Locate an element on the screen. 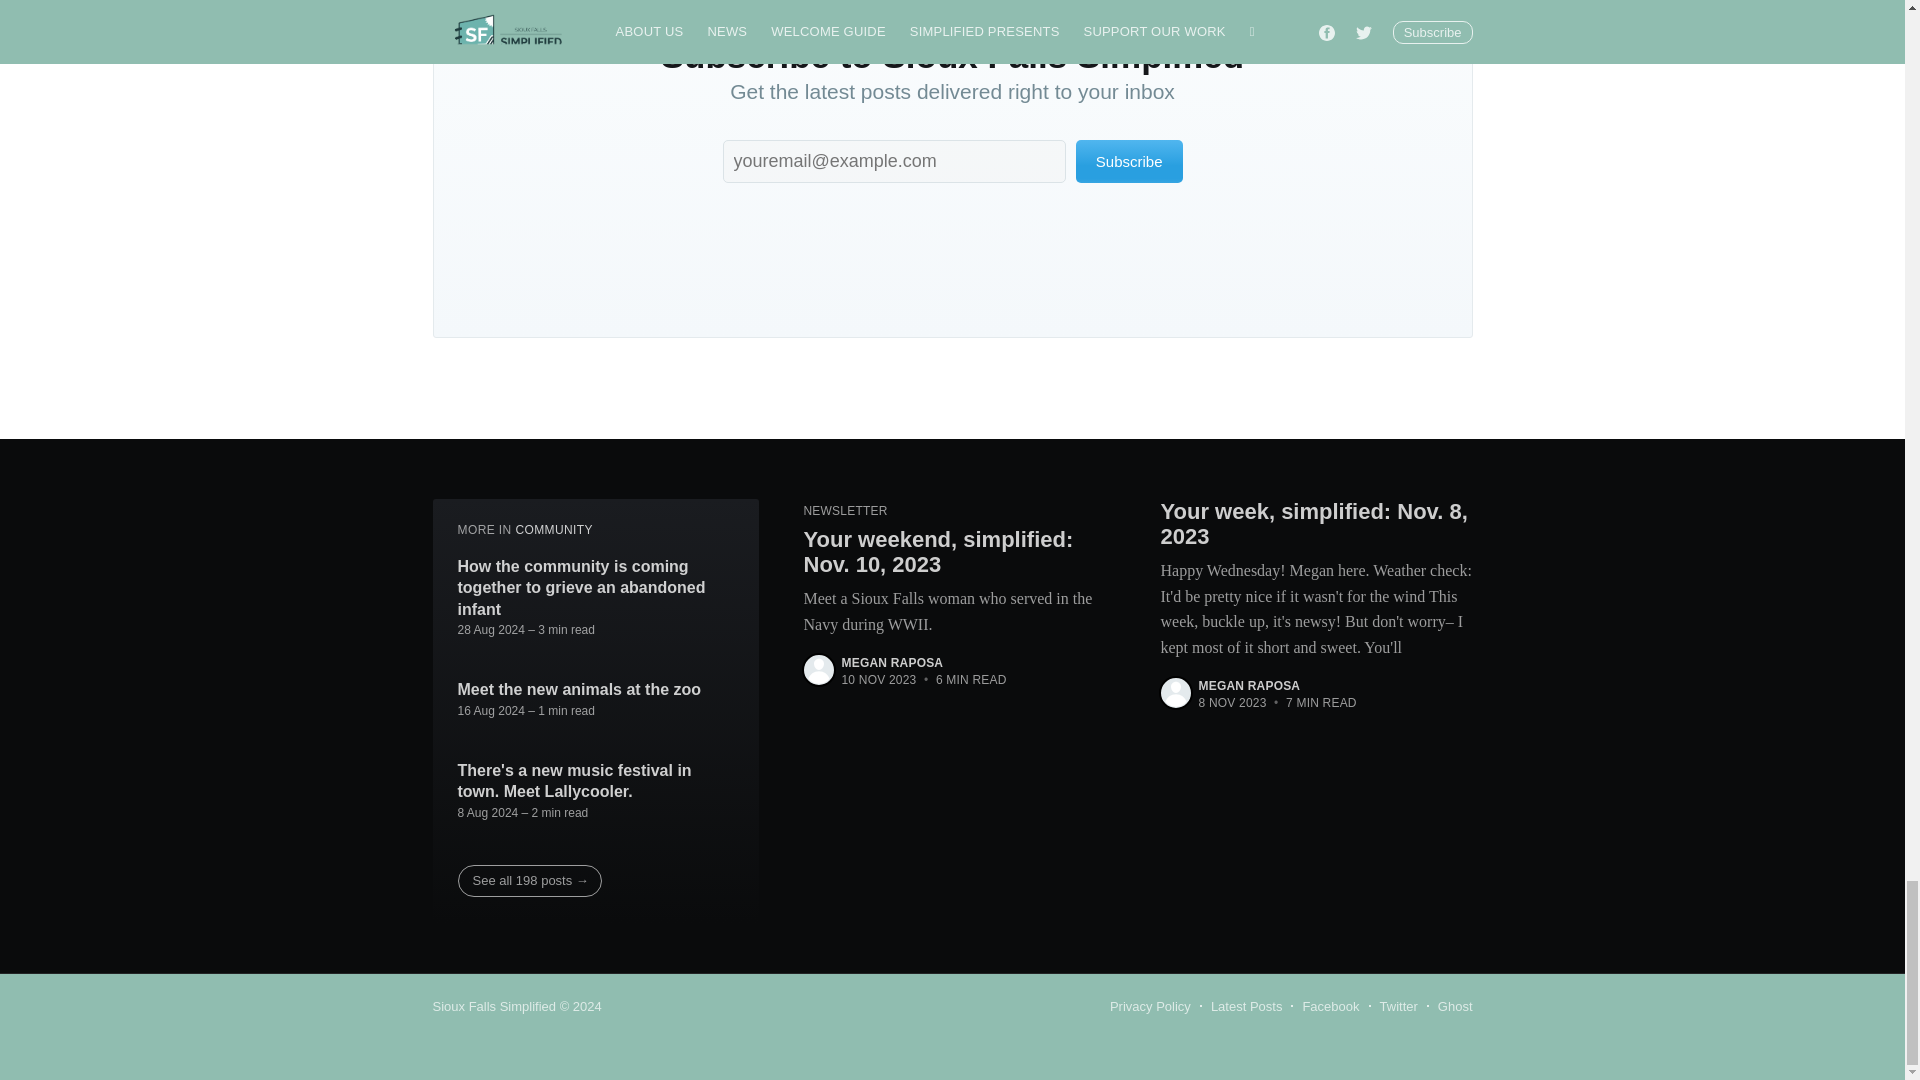  MEGAN RAPOSA is located at coordinates (893, 662).